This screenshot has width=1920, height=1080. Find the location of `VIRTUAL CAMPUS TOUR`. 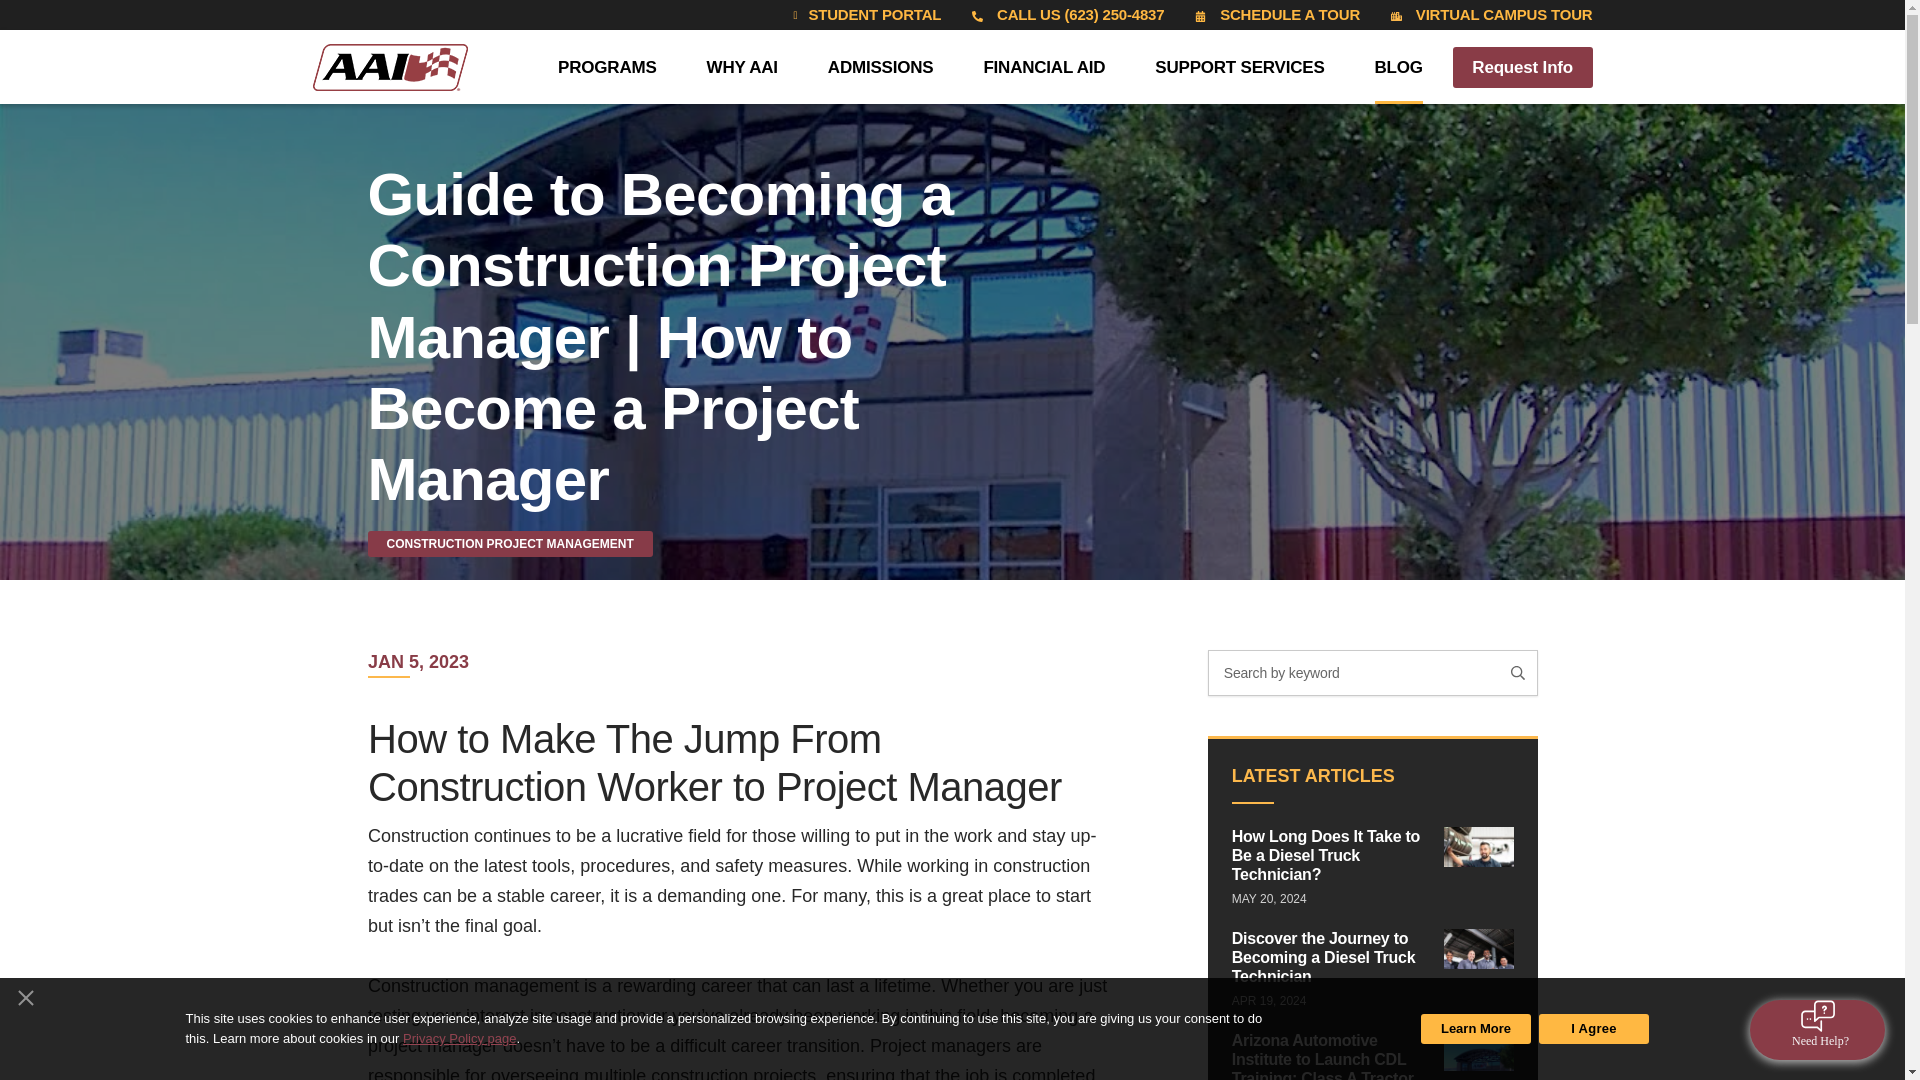

VIRTUAL CAMPUS TOUR is located at coordinates (1490, 14).